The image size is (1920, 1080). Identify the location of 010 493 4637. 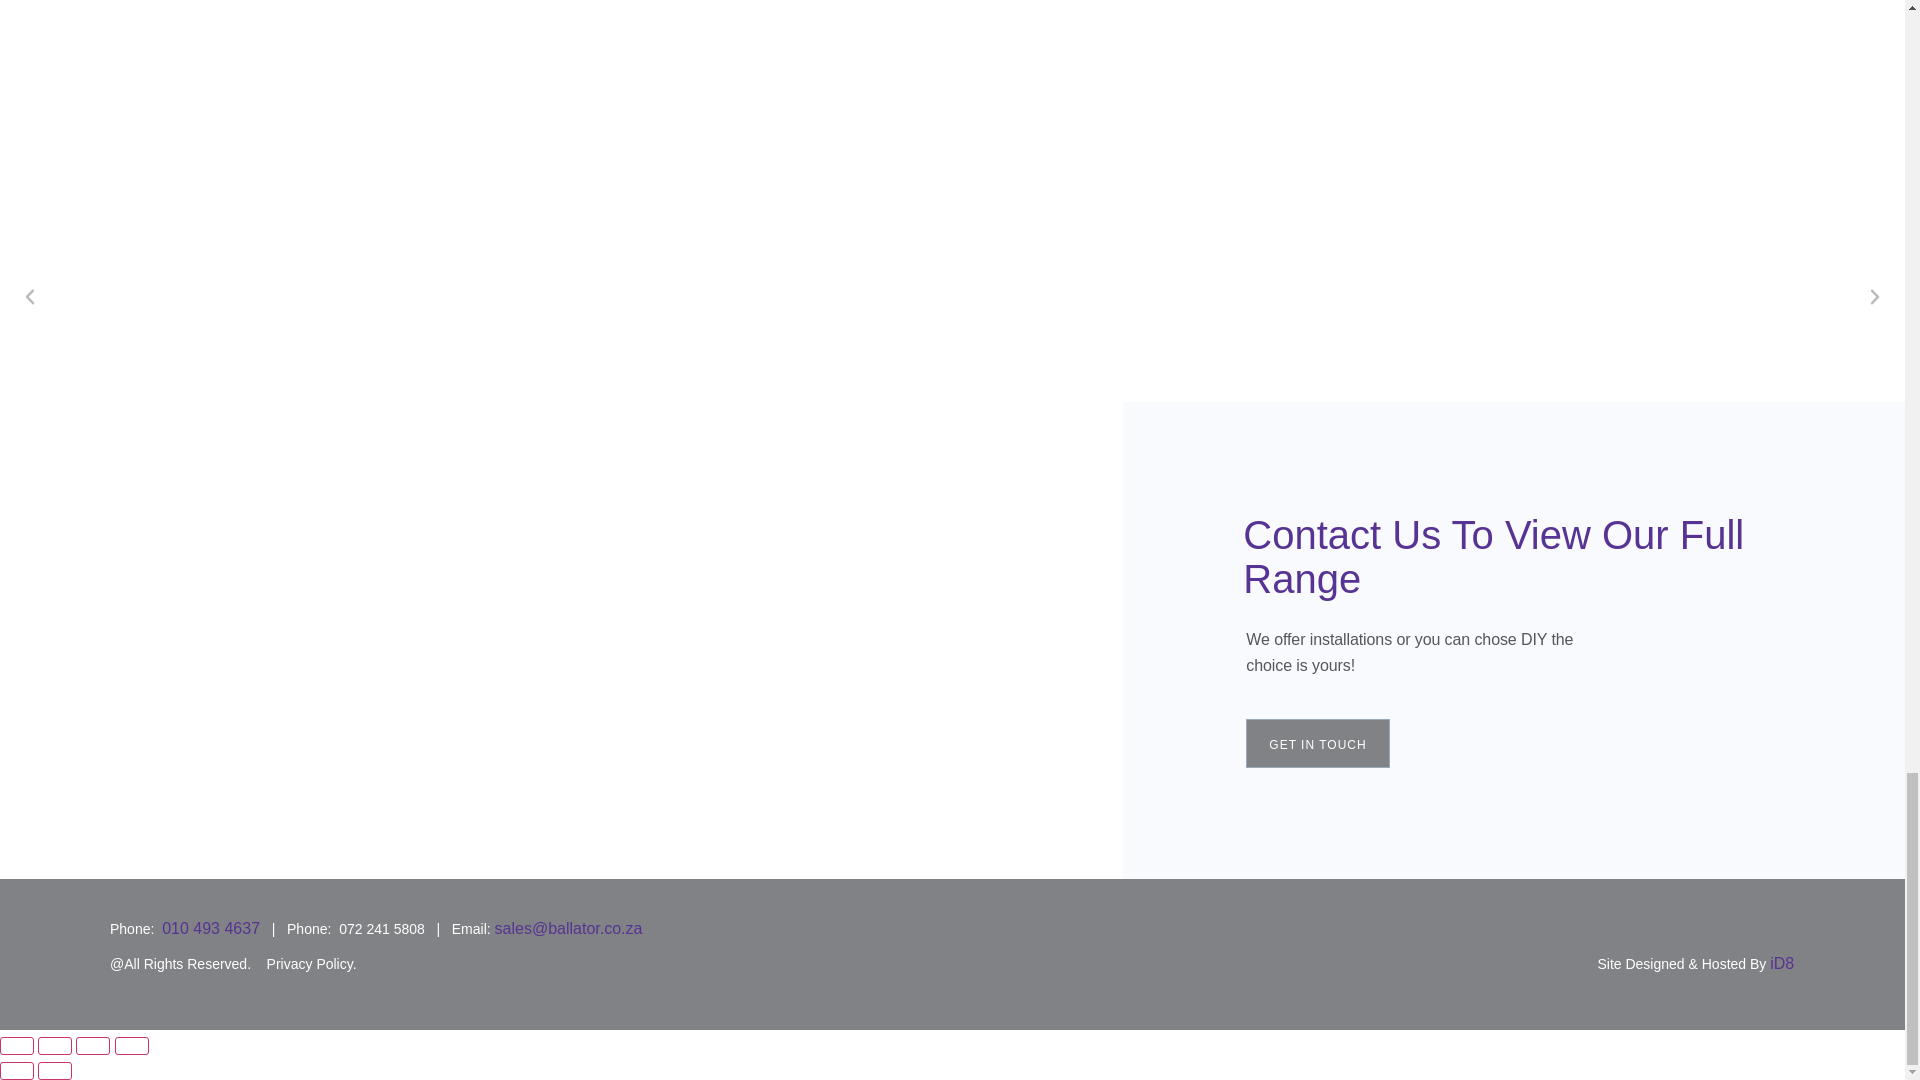
(210, 928).